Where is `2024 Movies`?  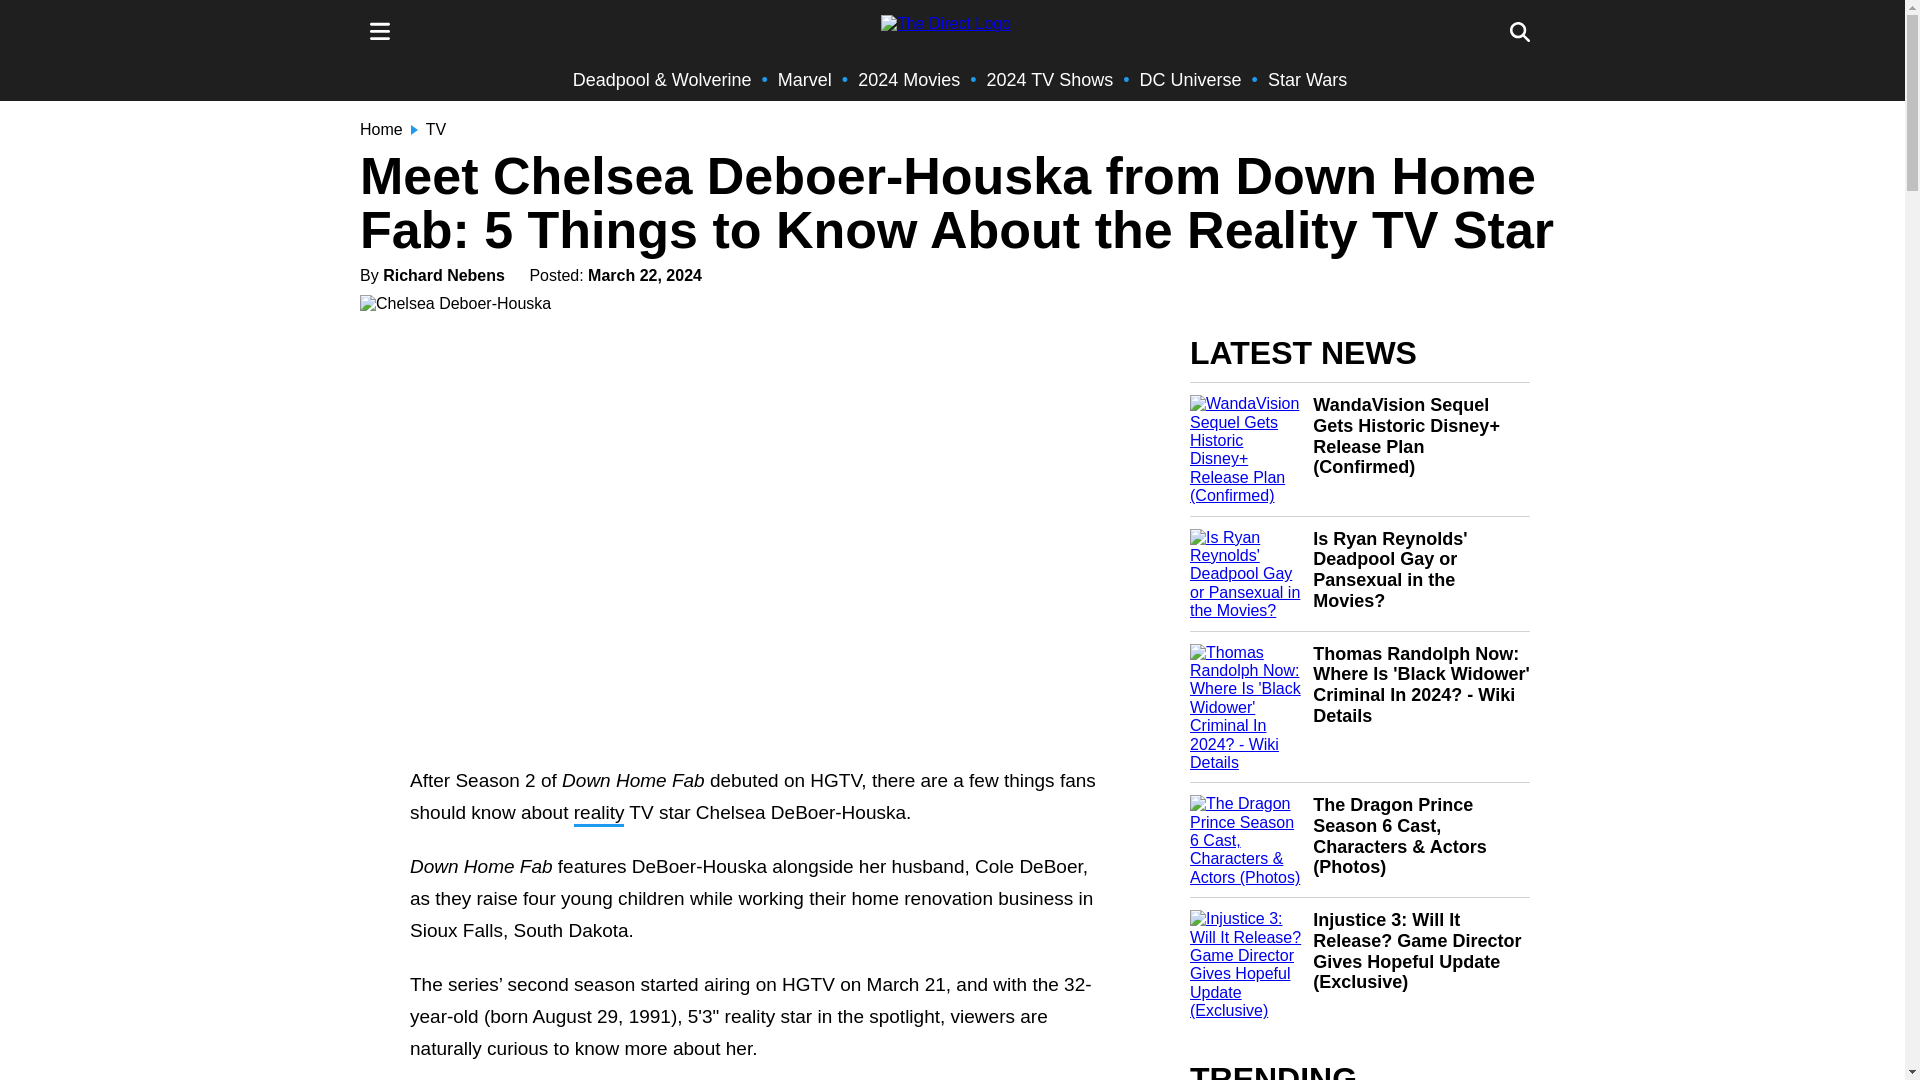 2024 Movies is located at coordinates (909, 80).